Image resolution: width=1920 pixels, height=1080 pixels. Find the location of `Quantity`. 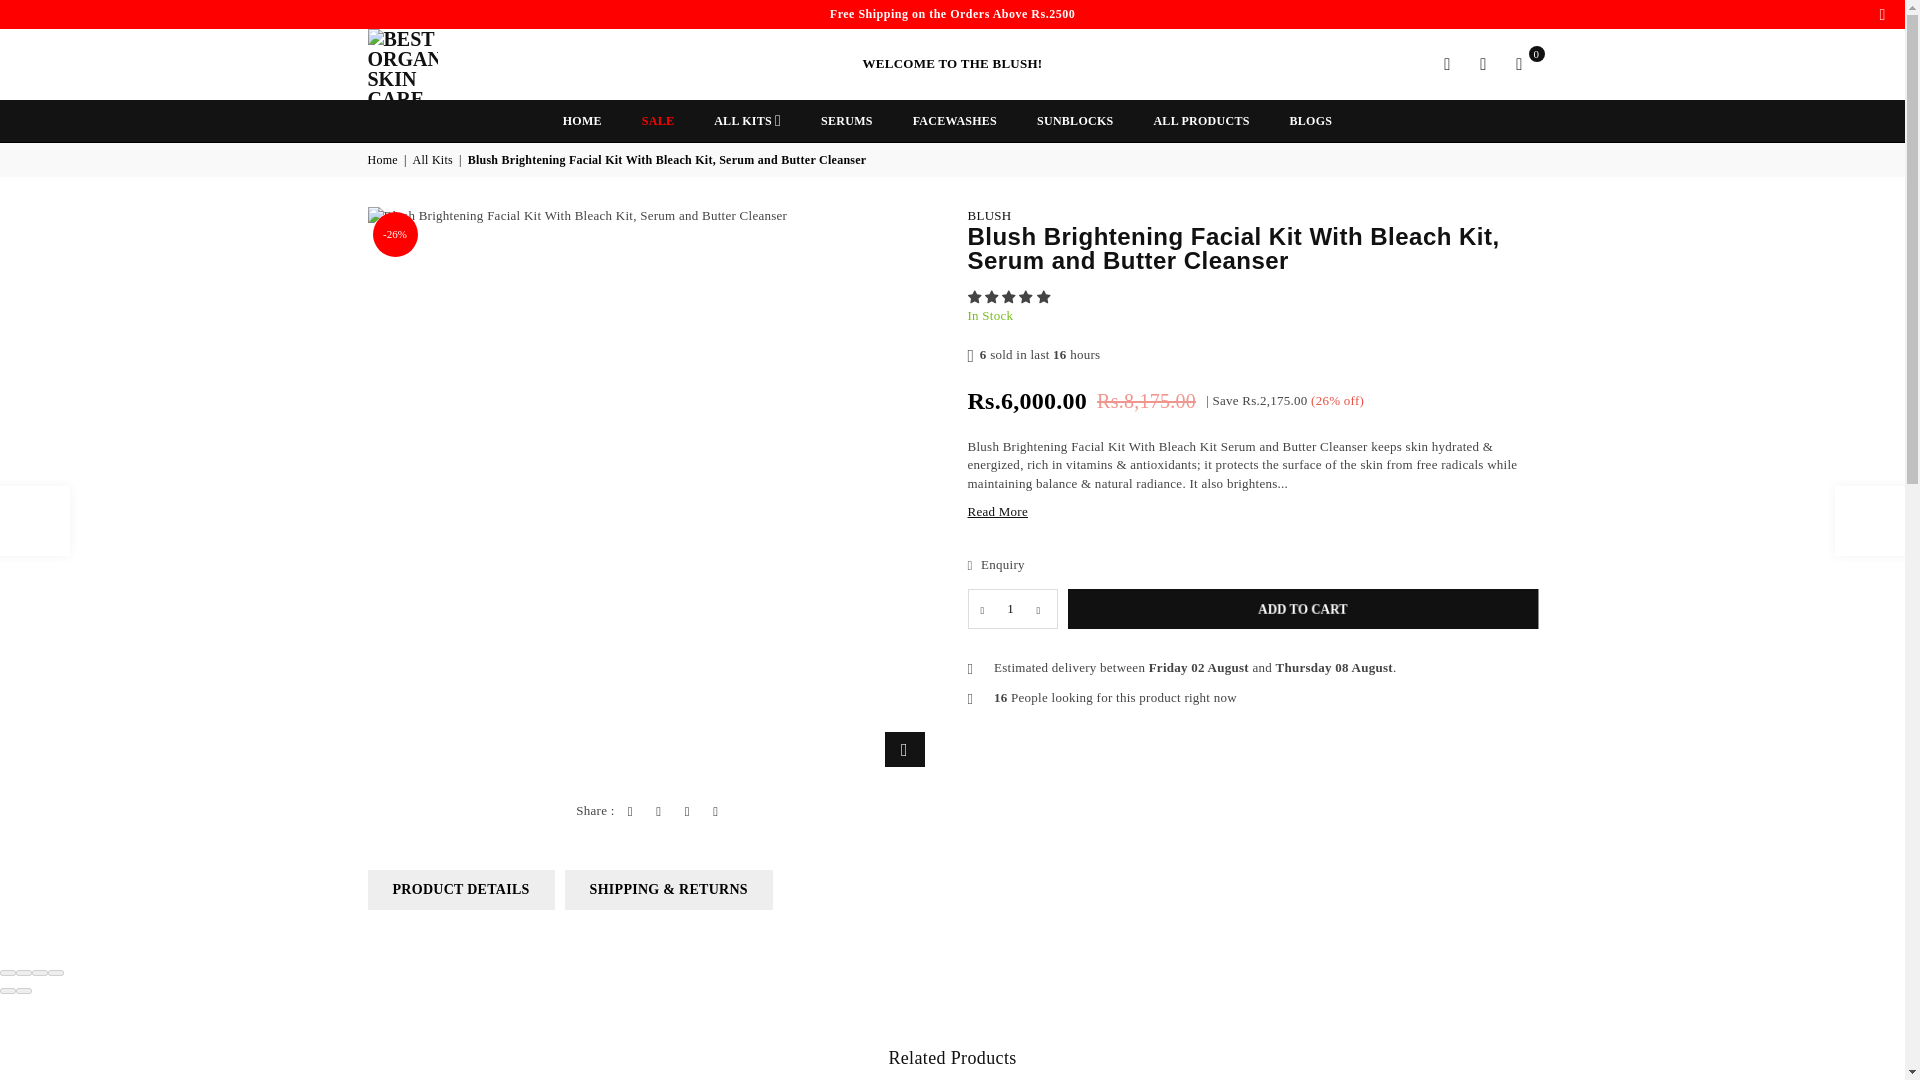

Quantity is located at coordinates (1012, 608).